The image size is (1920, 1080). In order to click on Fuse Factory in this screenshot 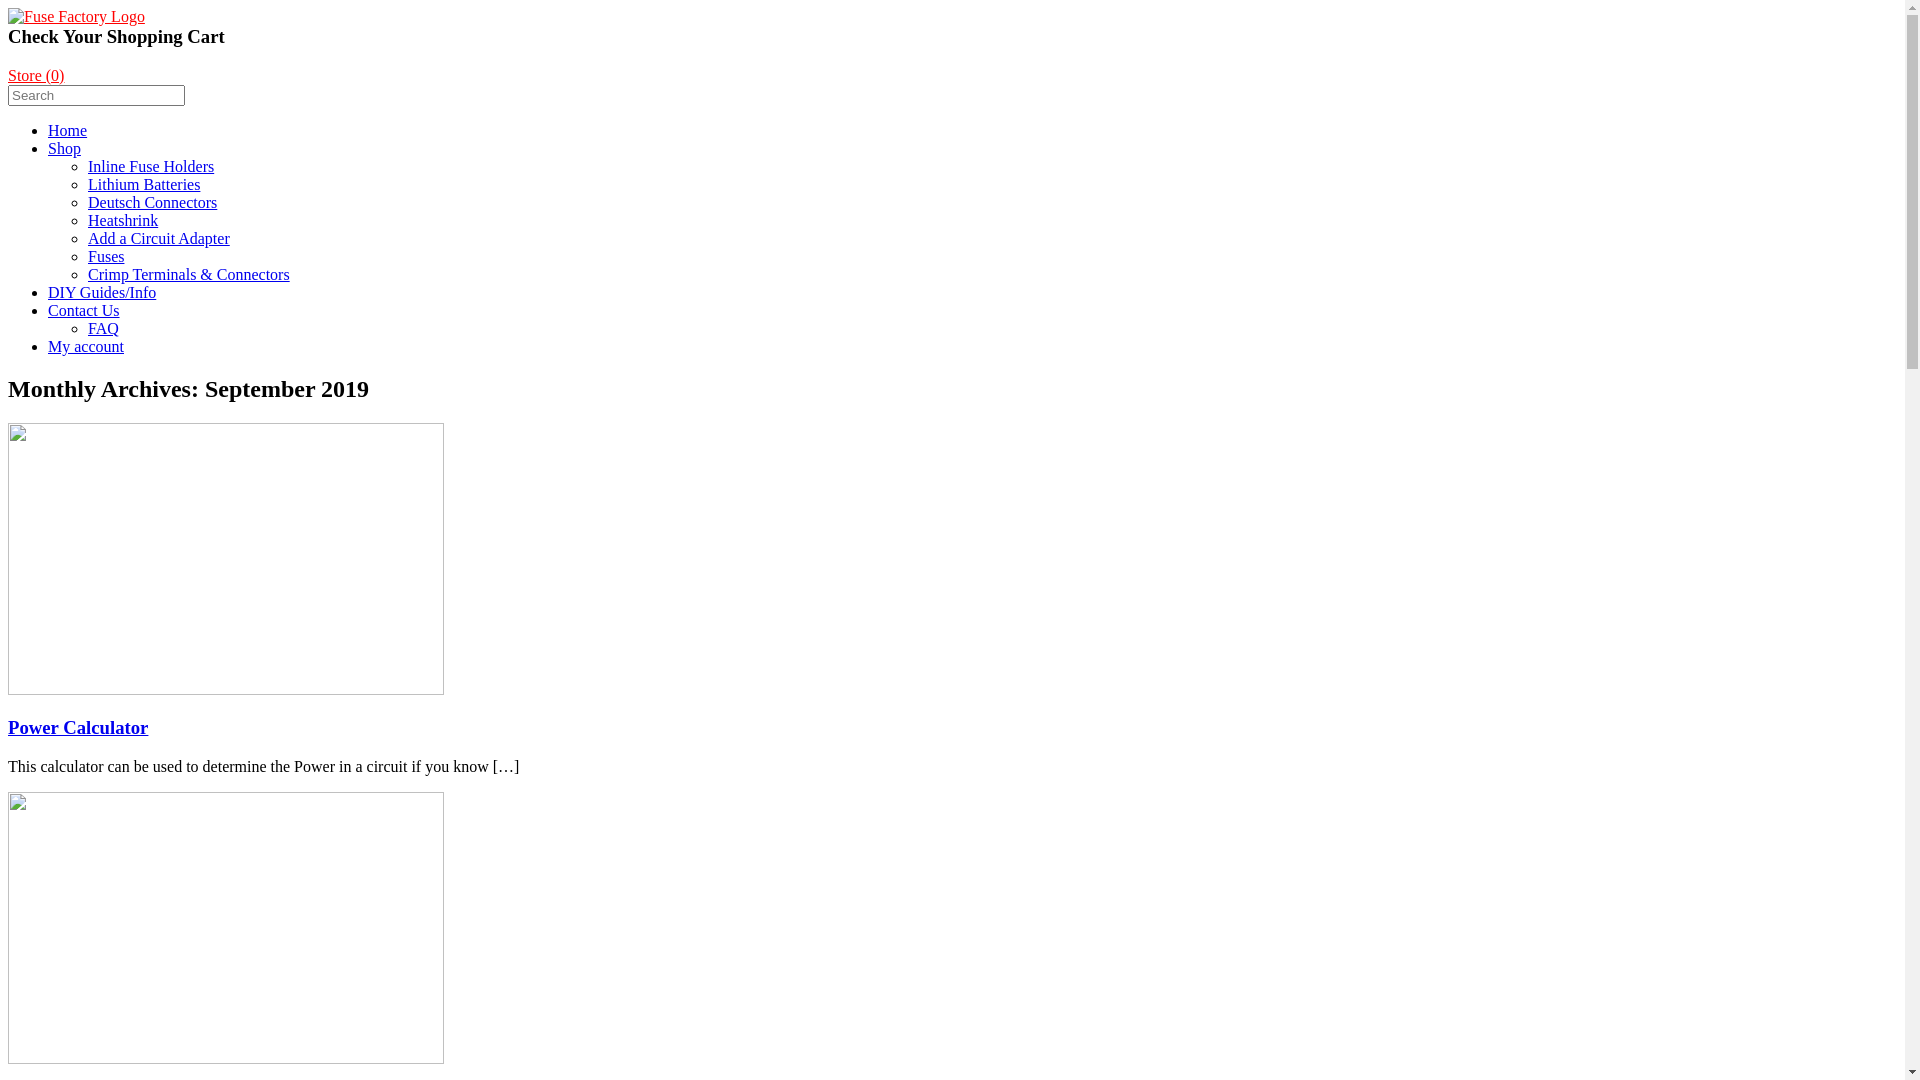, I will do `click(76, 16)`.